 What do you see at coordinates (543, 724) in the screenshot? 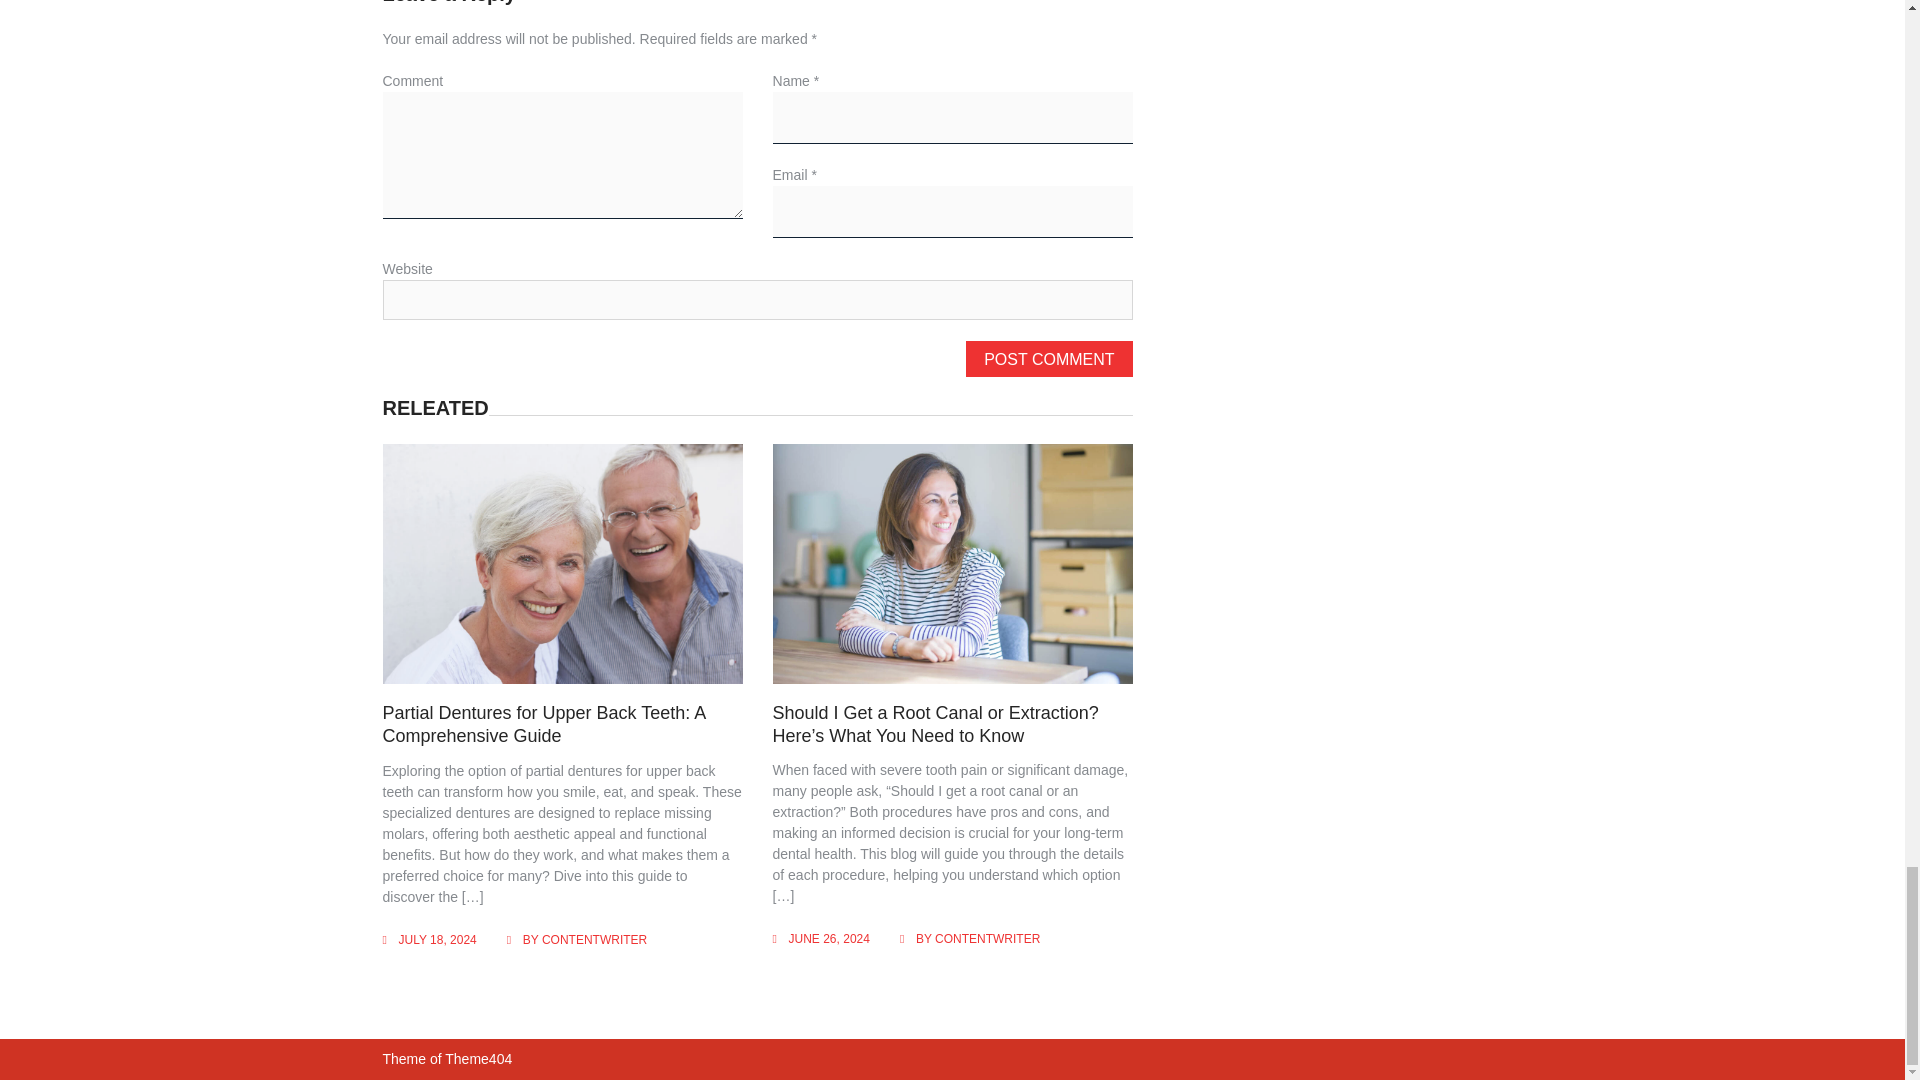
I see `Partial Dentures for Upper Back Teeth: A Comprehensive Guide` at bounding box center [543, 724].